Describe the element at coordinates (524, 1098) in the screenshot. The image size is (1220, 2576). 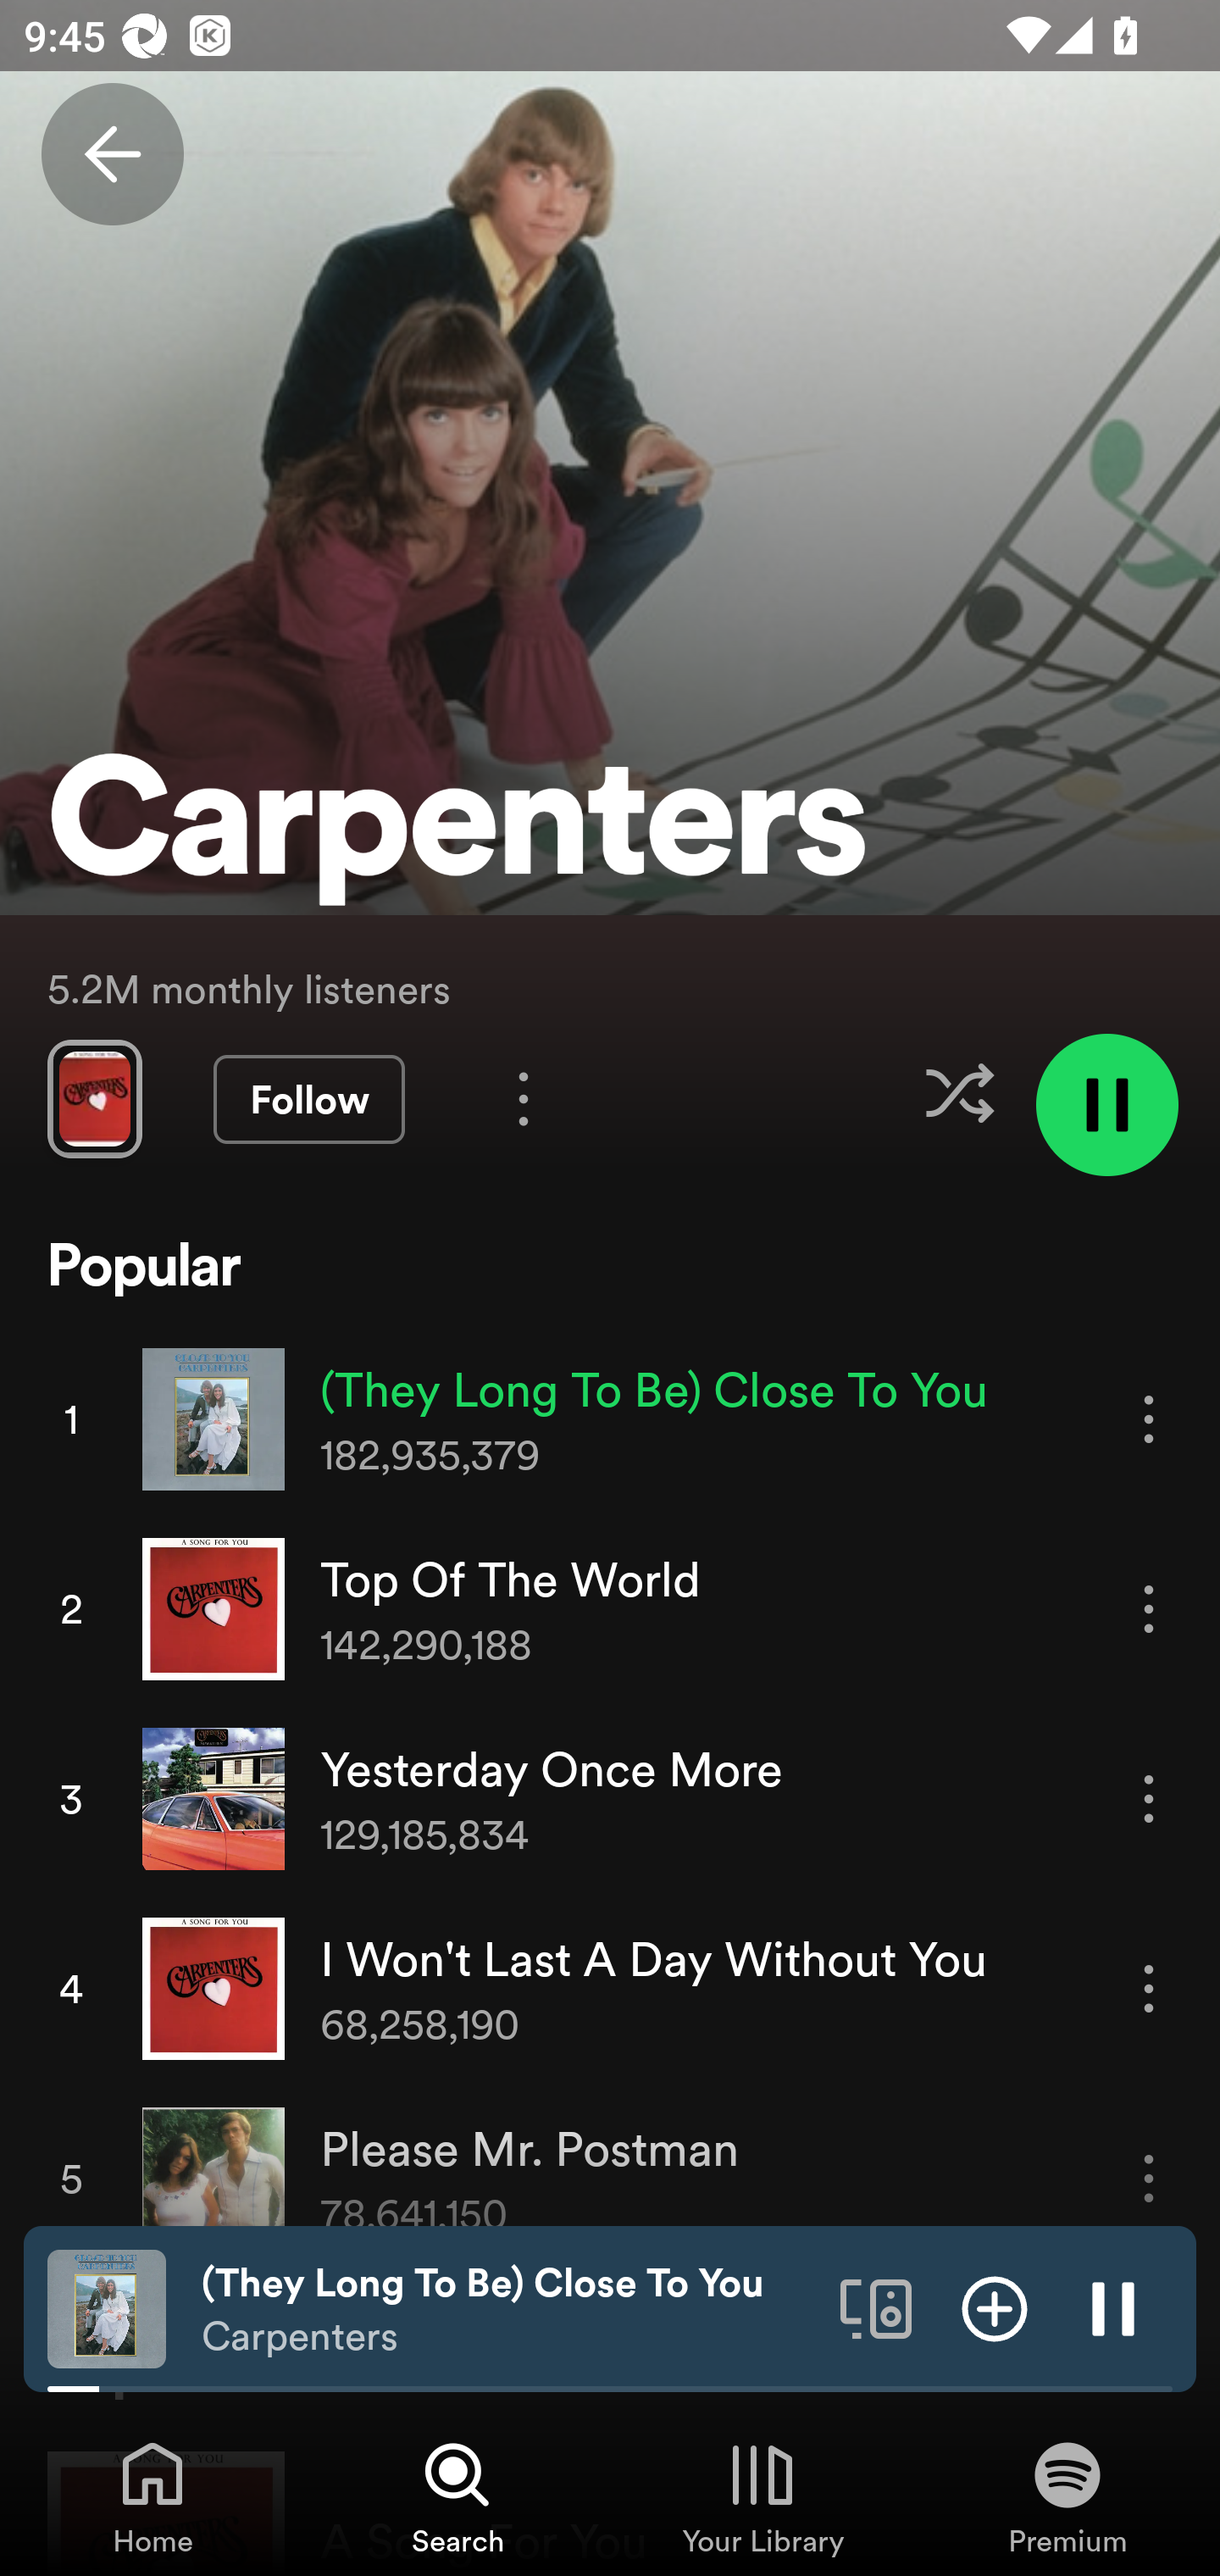
I see `More options for artist Carpenters` at that location.